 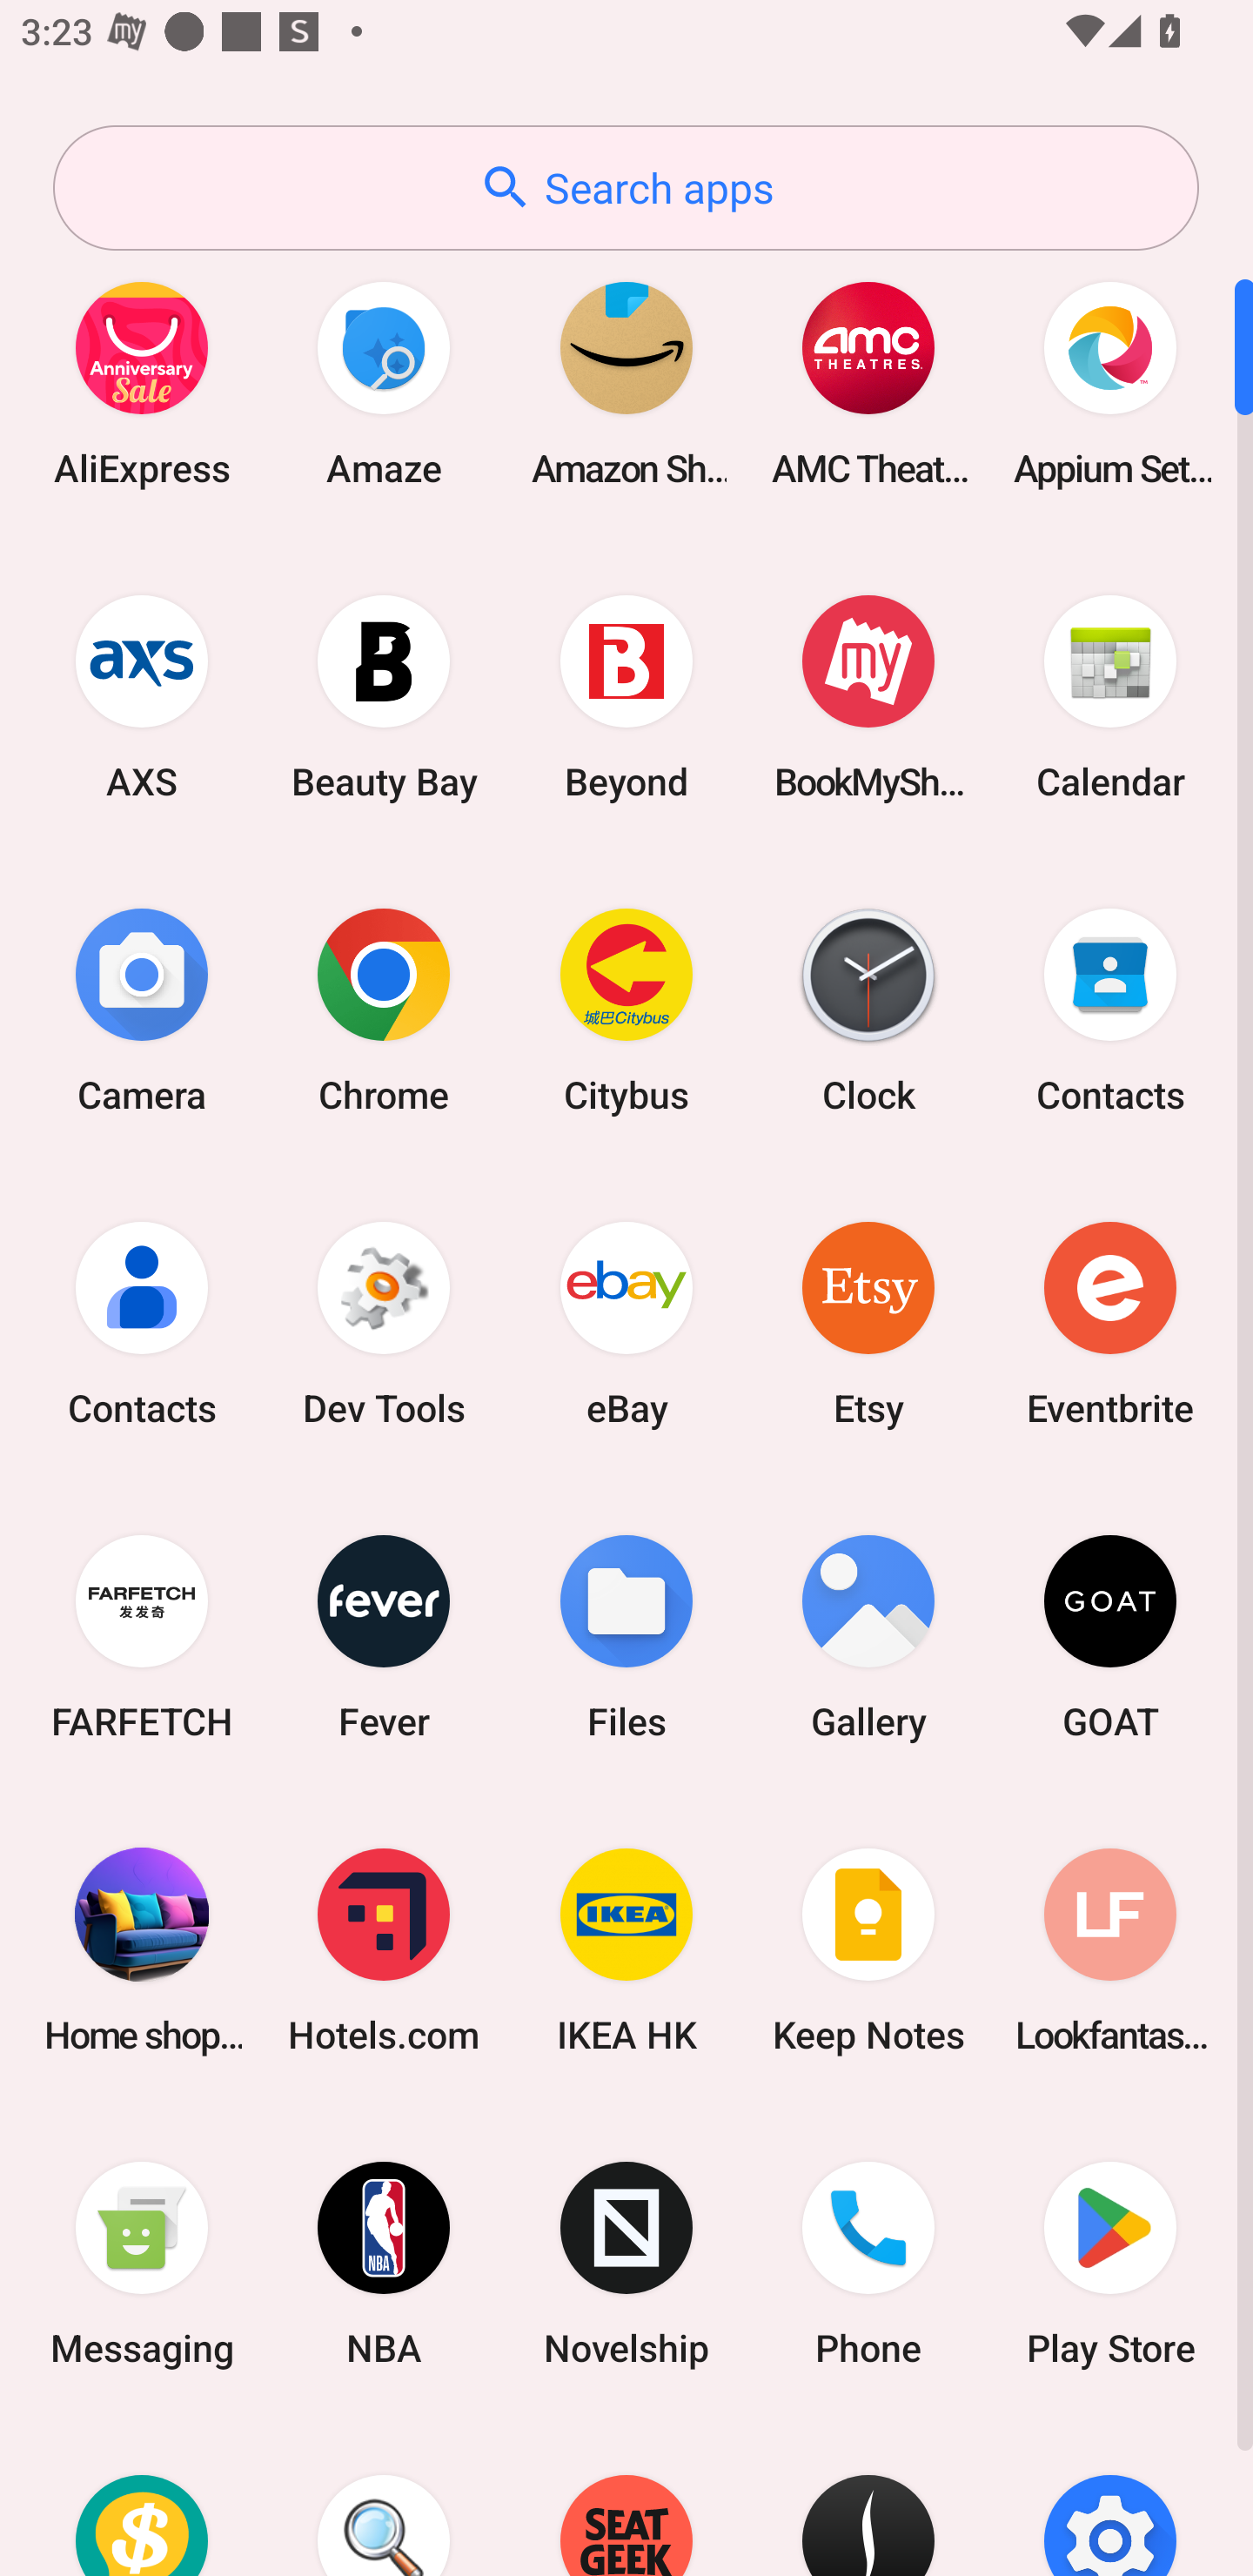 What do you see at coordinates (868, 1323) in the screenshot?
I see `Etsy` at bounding box center [868, 1323].